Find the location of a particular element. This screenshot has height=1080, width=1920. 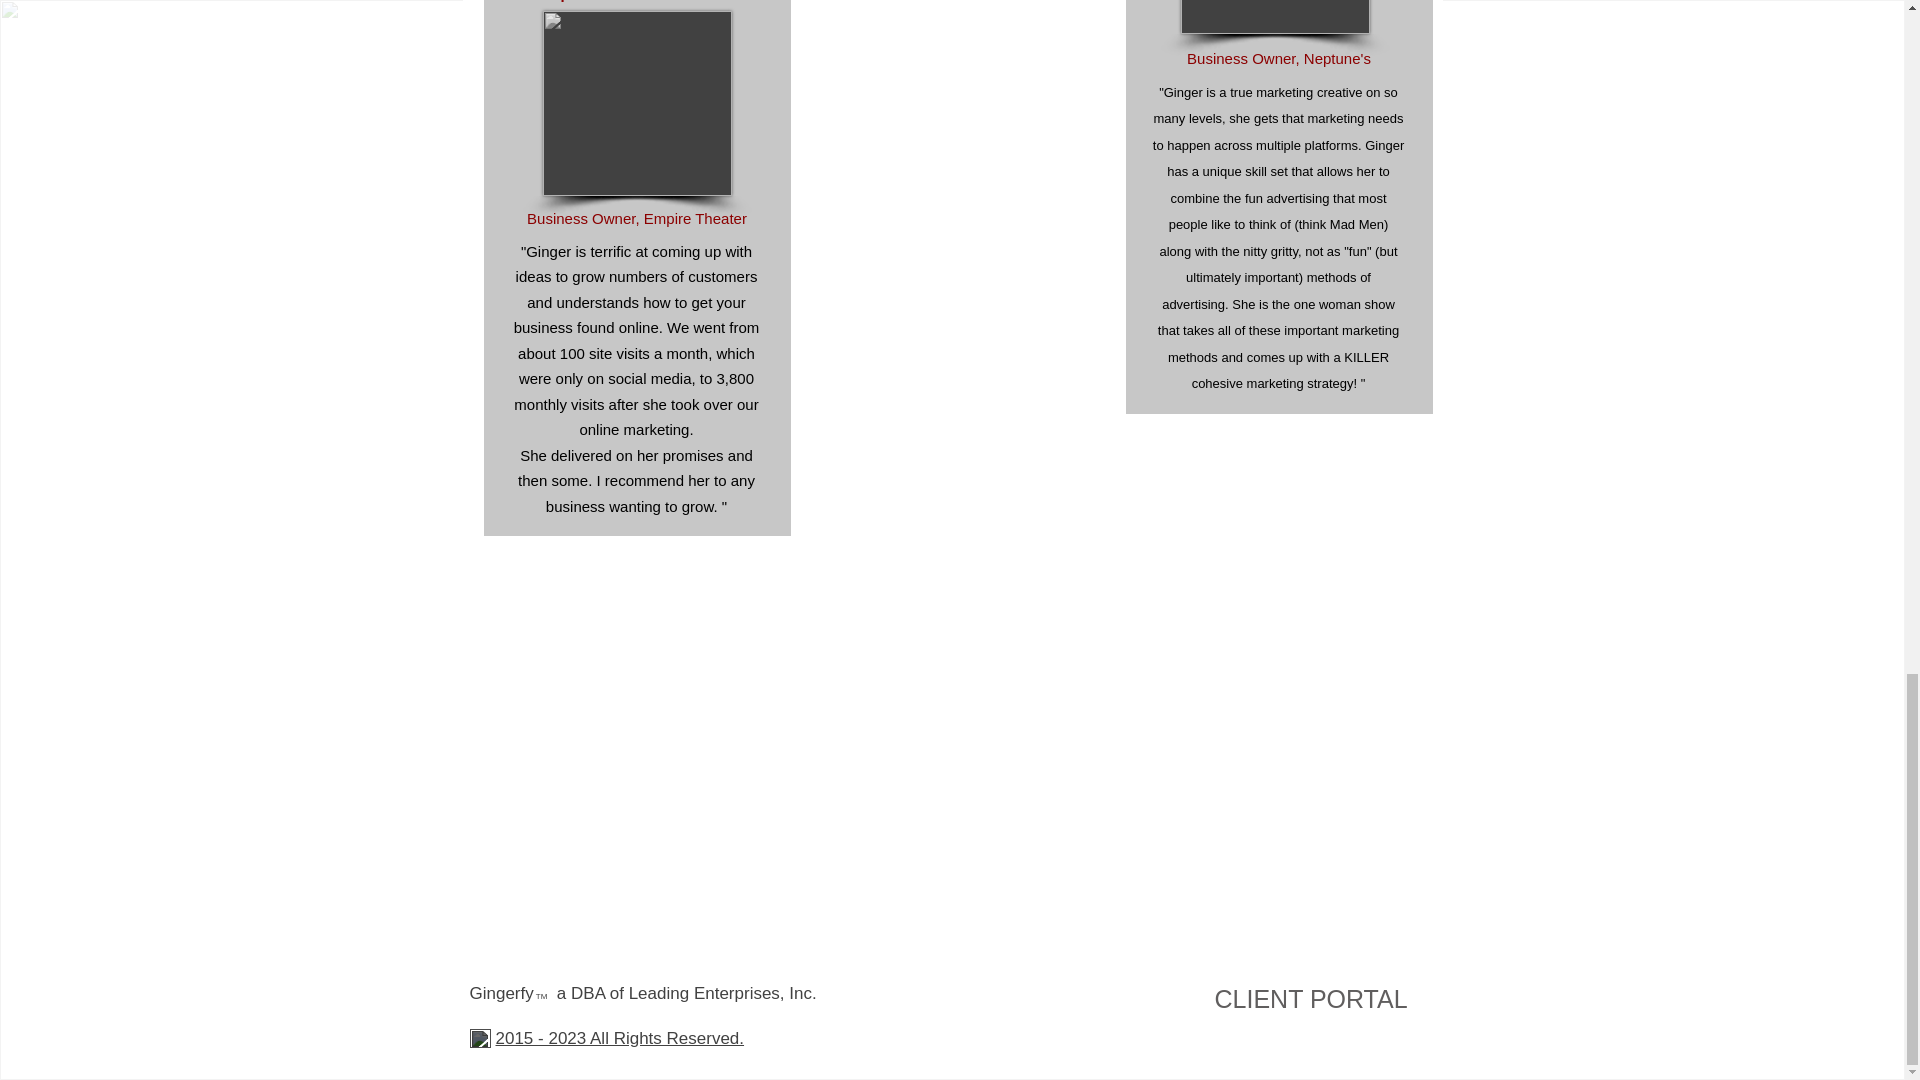

2015 - 2023 All Rights Reserved. is located at coordinates (620, 1038).